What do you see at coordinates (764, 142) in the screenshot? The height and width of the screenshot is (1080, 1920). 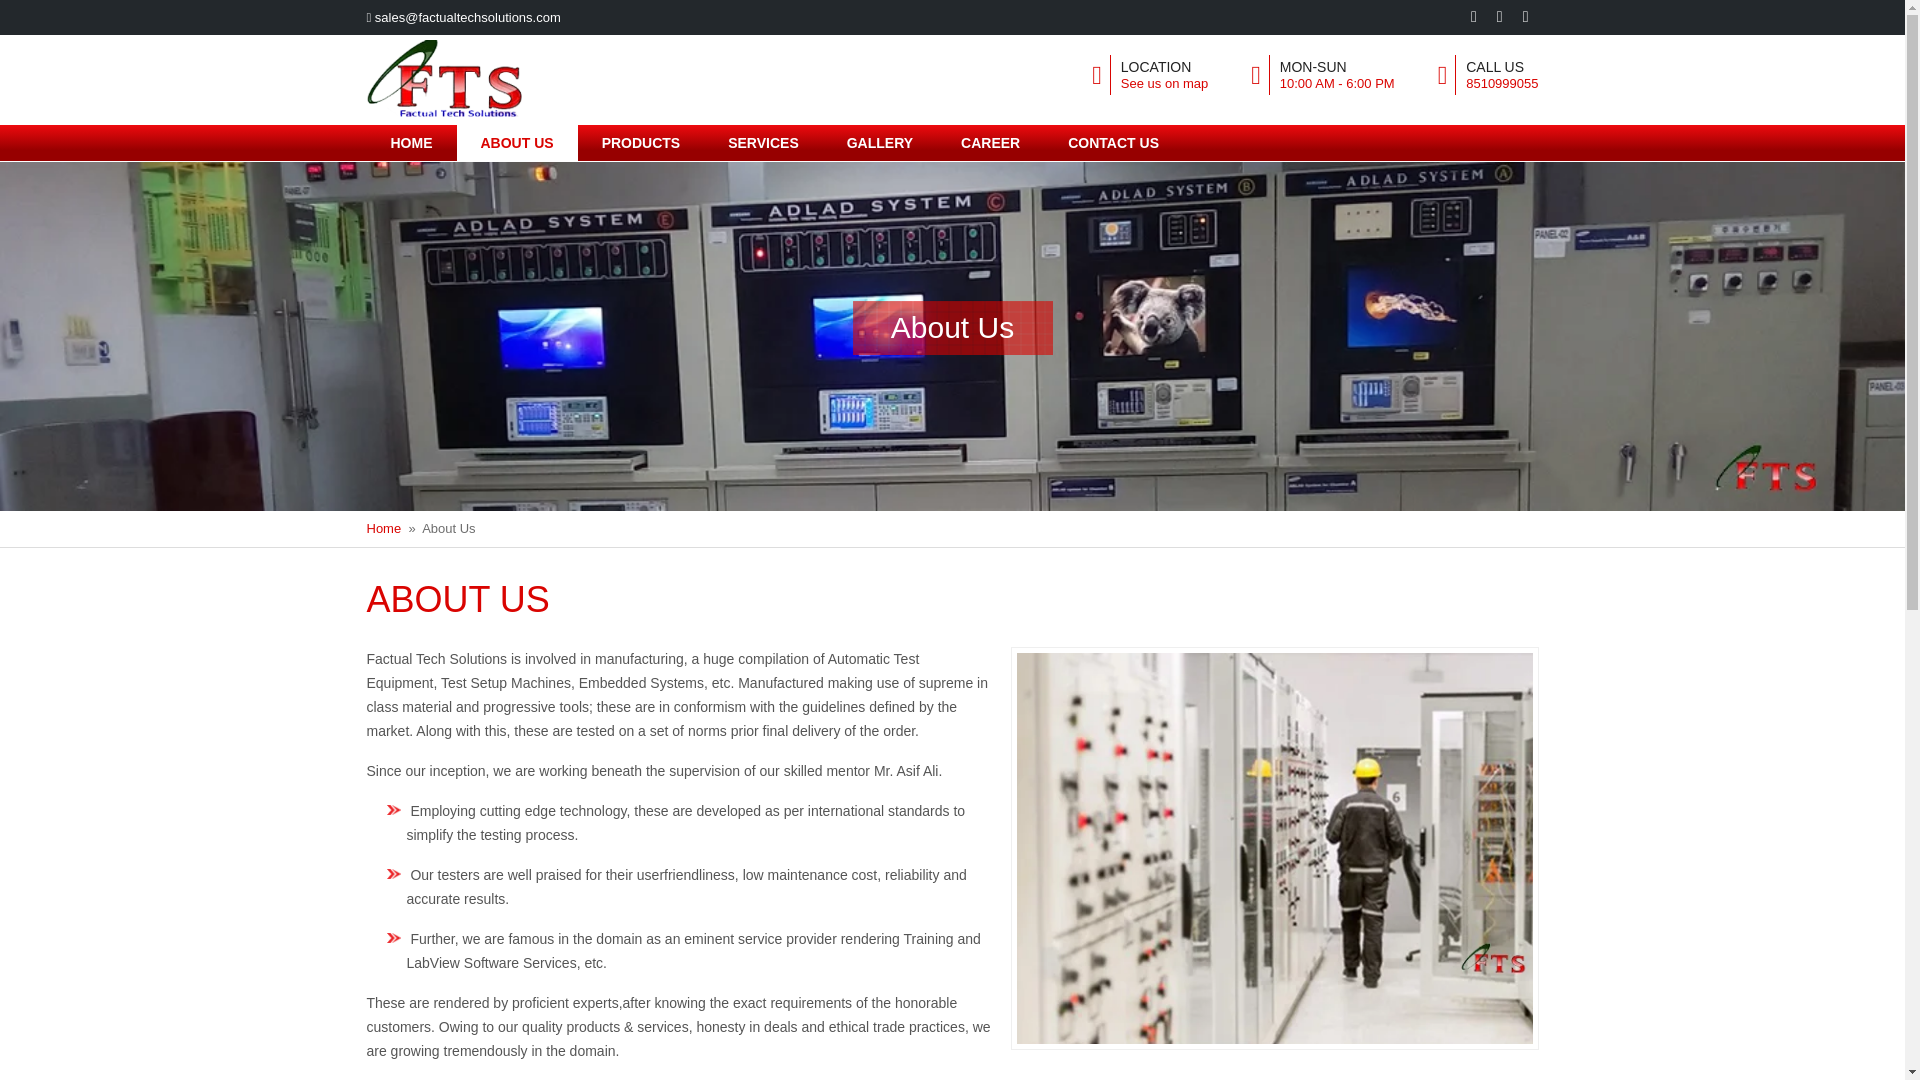 I see `SERVICES` at bounding box center [764, 142].